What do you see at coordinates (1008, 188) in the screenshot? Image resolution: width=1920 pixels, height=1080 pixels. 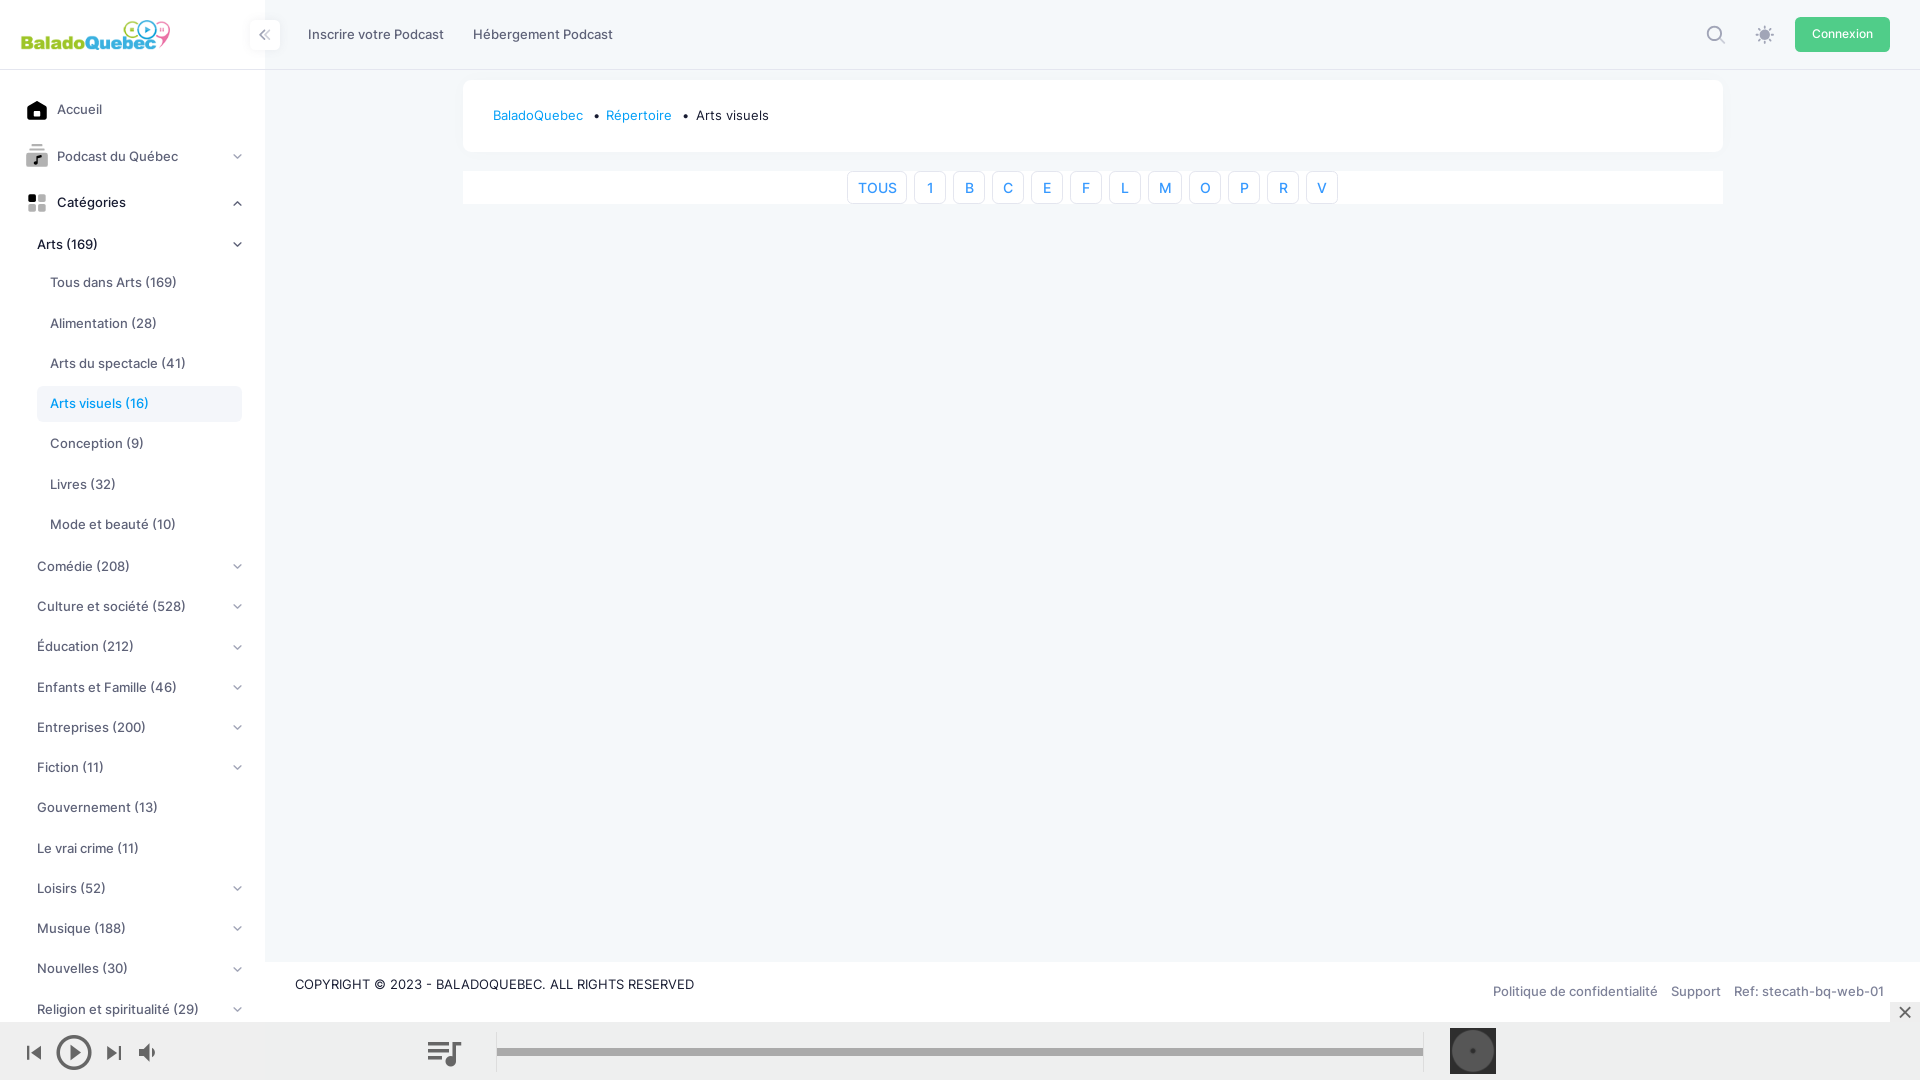 I see `C` at bounding box center [1008, 188].